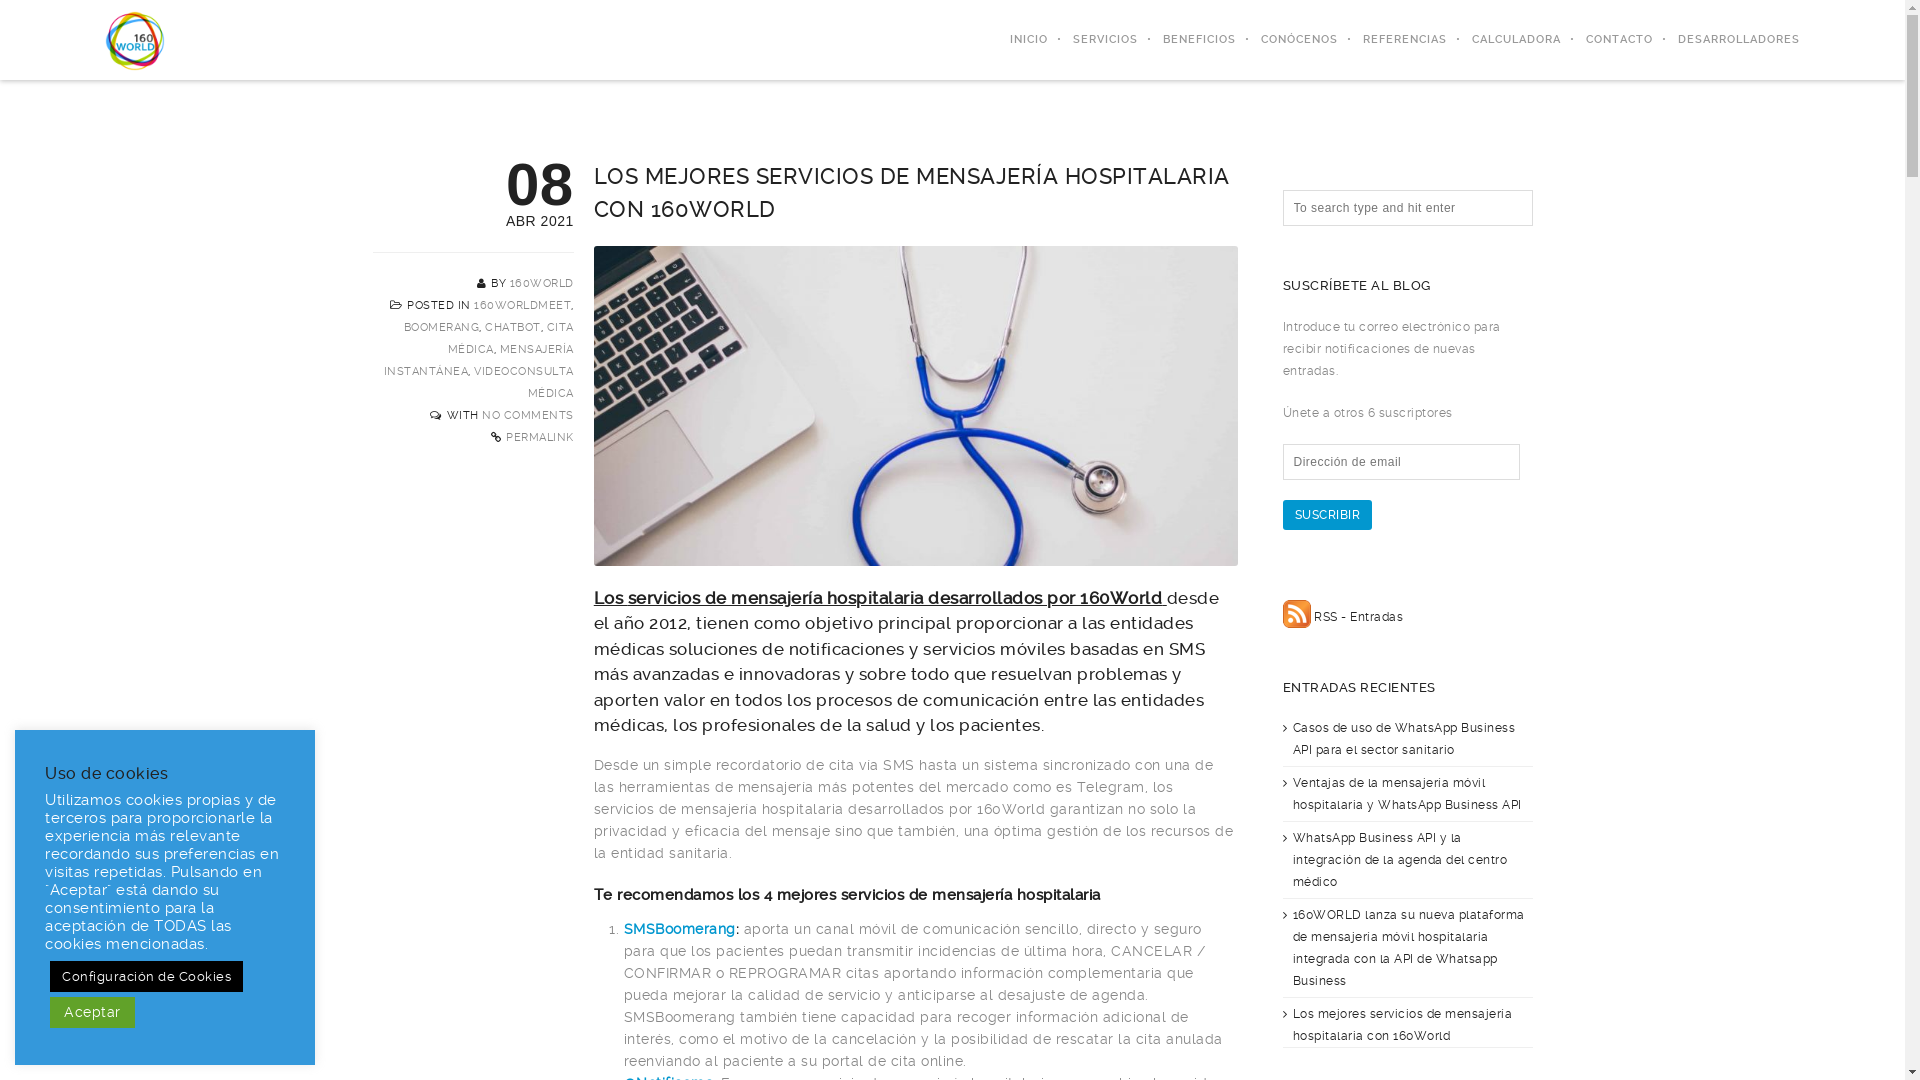  What do you see at coordinates (522, 305) in the screenshot?
I see `160WORLDMEET` at bounding box center [522, 305].